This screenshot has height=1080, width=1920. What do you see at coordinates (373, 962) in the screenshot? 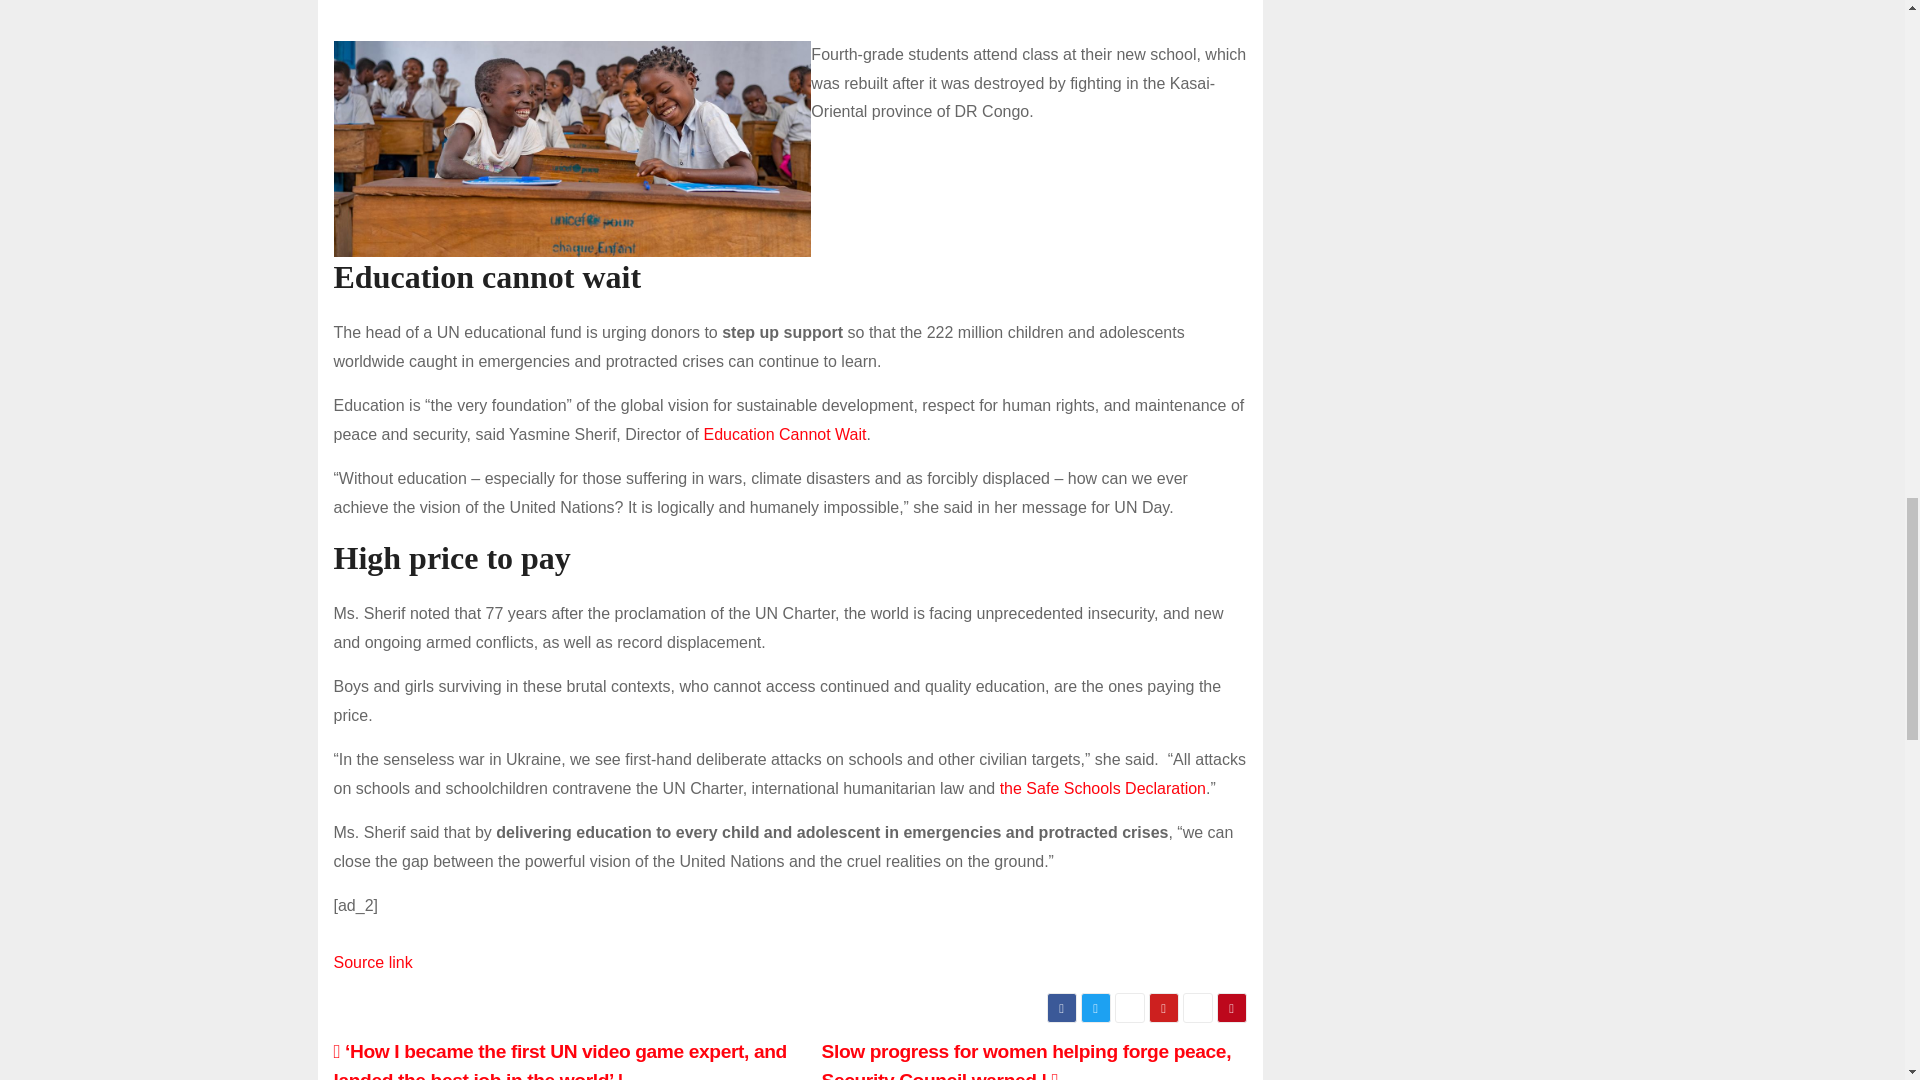
I see `Source link` at bounding box center [373, 962].